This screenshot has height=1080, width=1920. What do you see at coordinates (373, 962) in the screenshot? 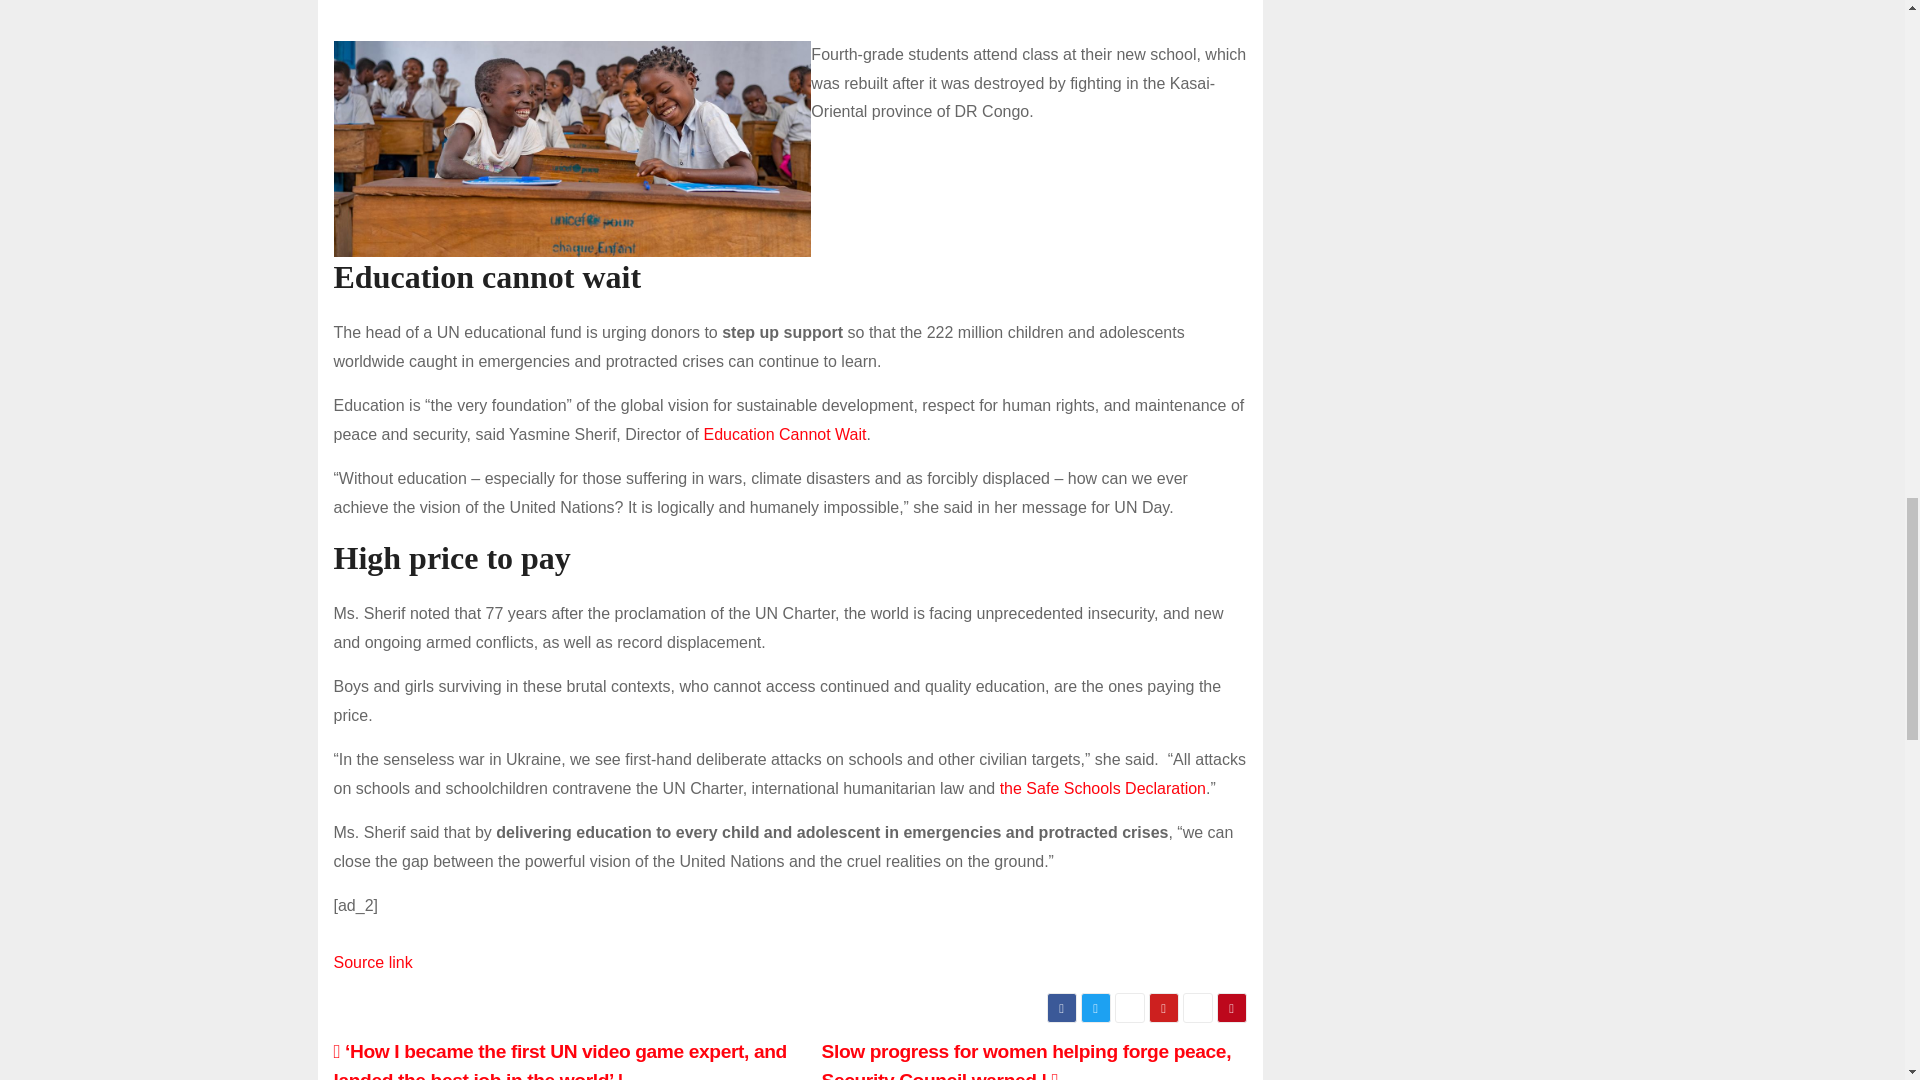
I see `Source link` at bounding box center [373, 962].